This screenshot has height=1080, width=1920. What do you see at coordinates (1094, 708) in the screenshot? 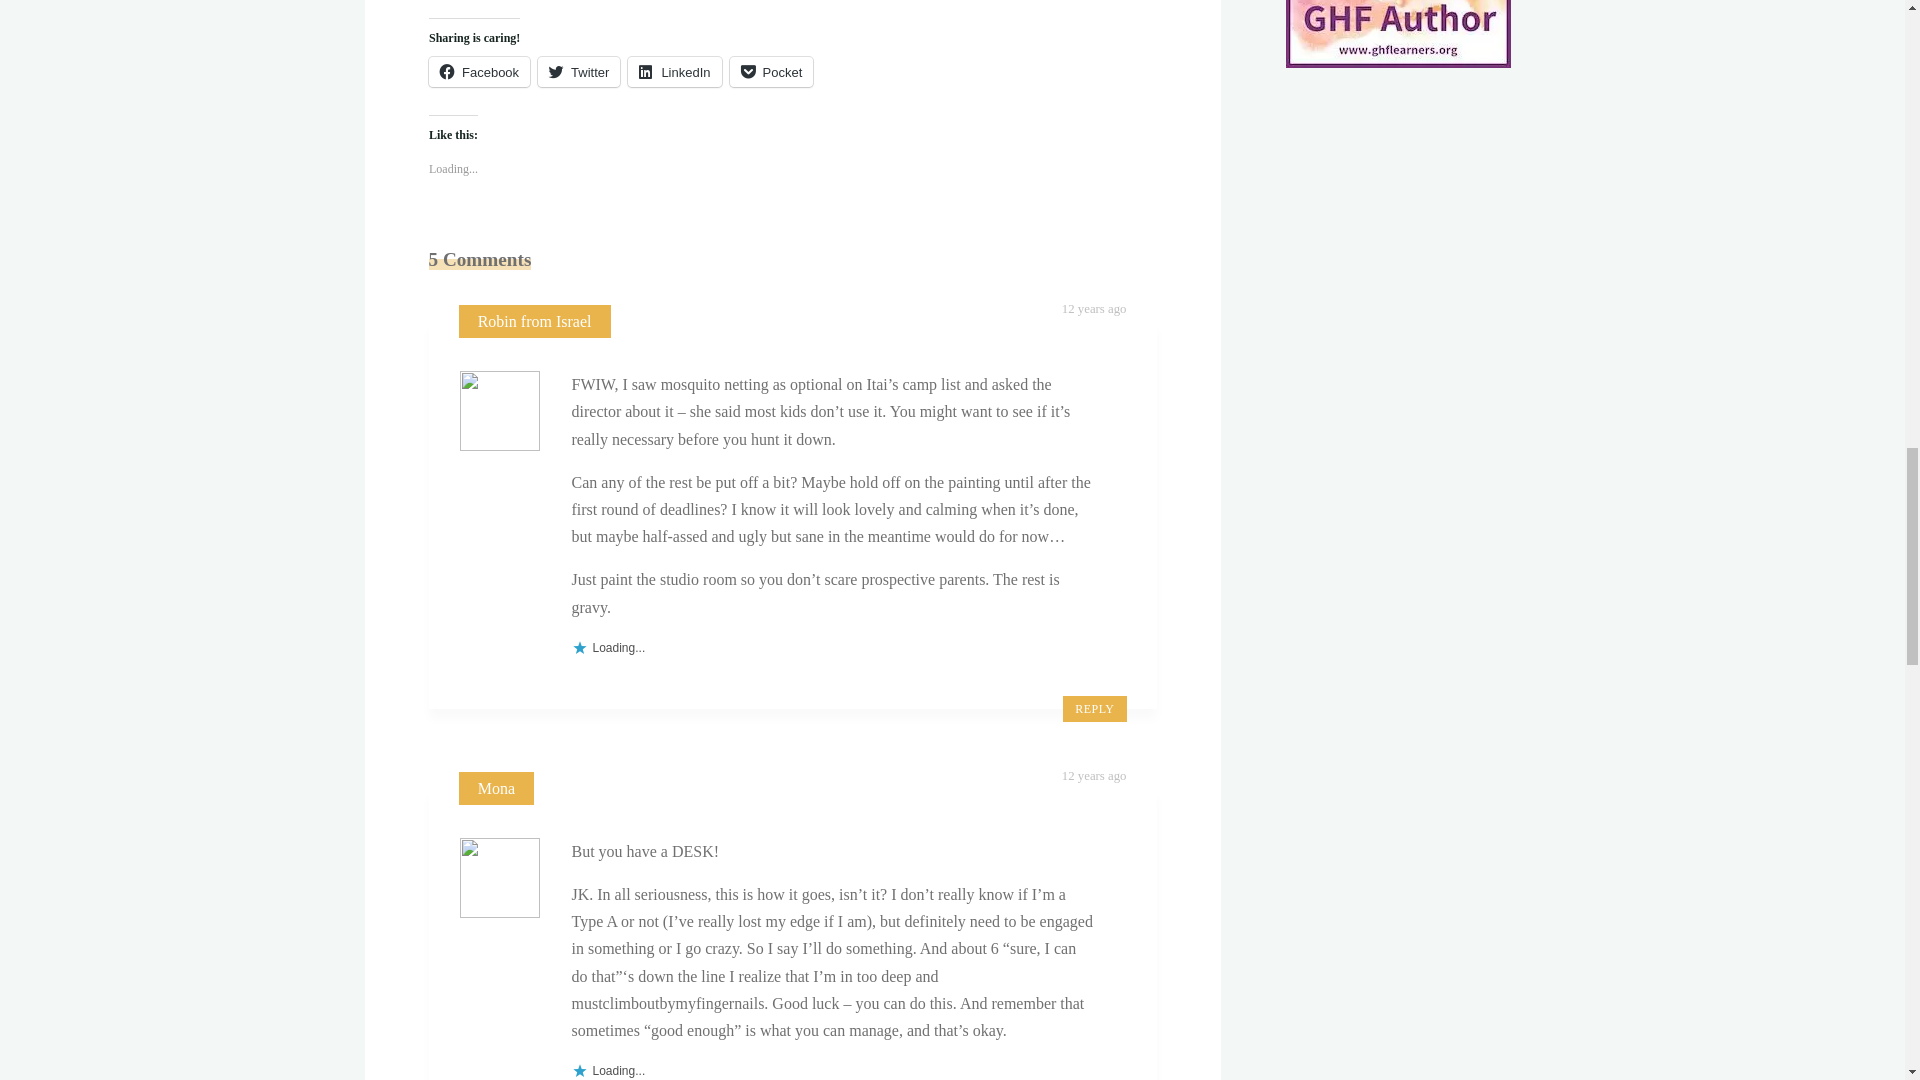
I see `REPLY` at bounding box center [1094, 708].